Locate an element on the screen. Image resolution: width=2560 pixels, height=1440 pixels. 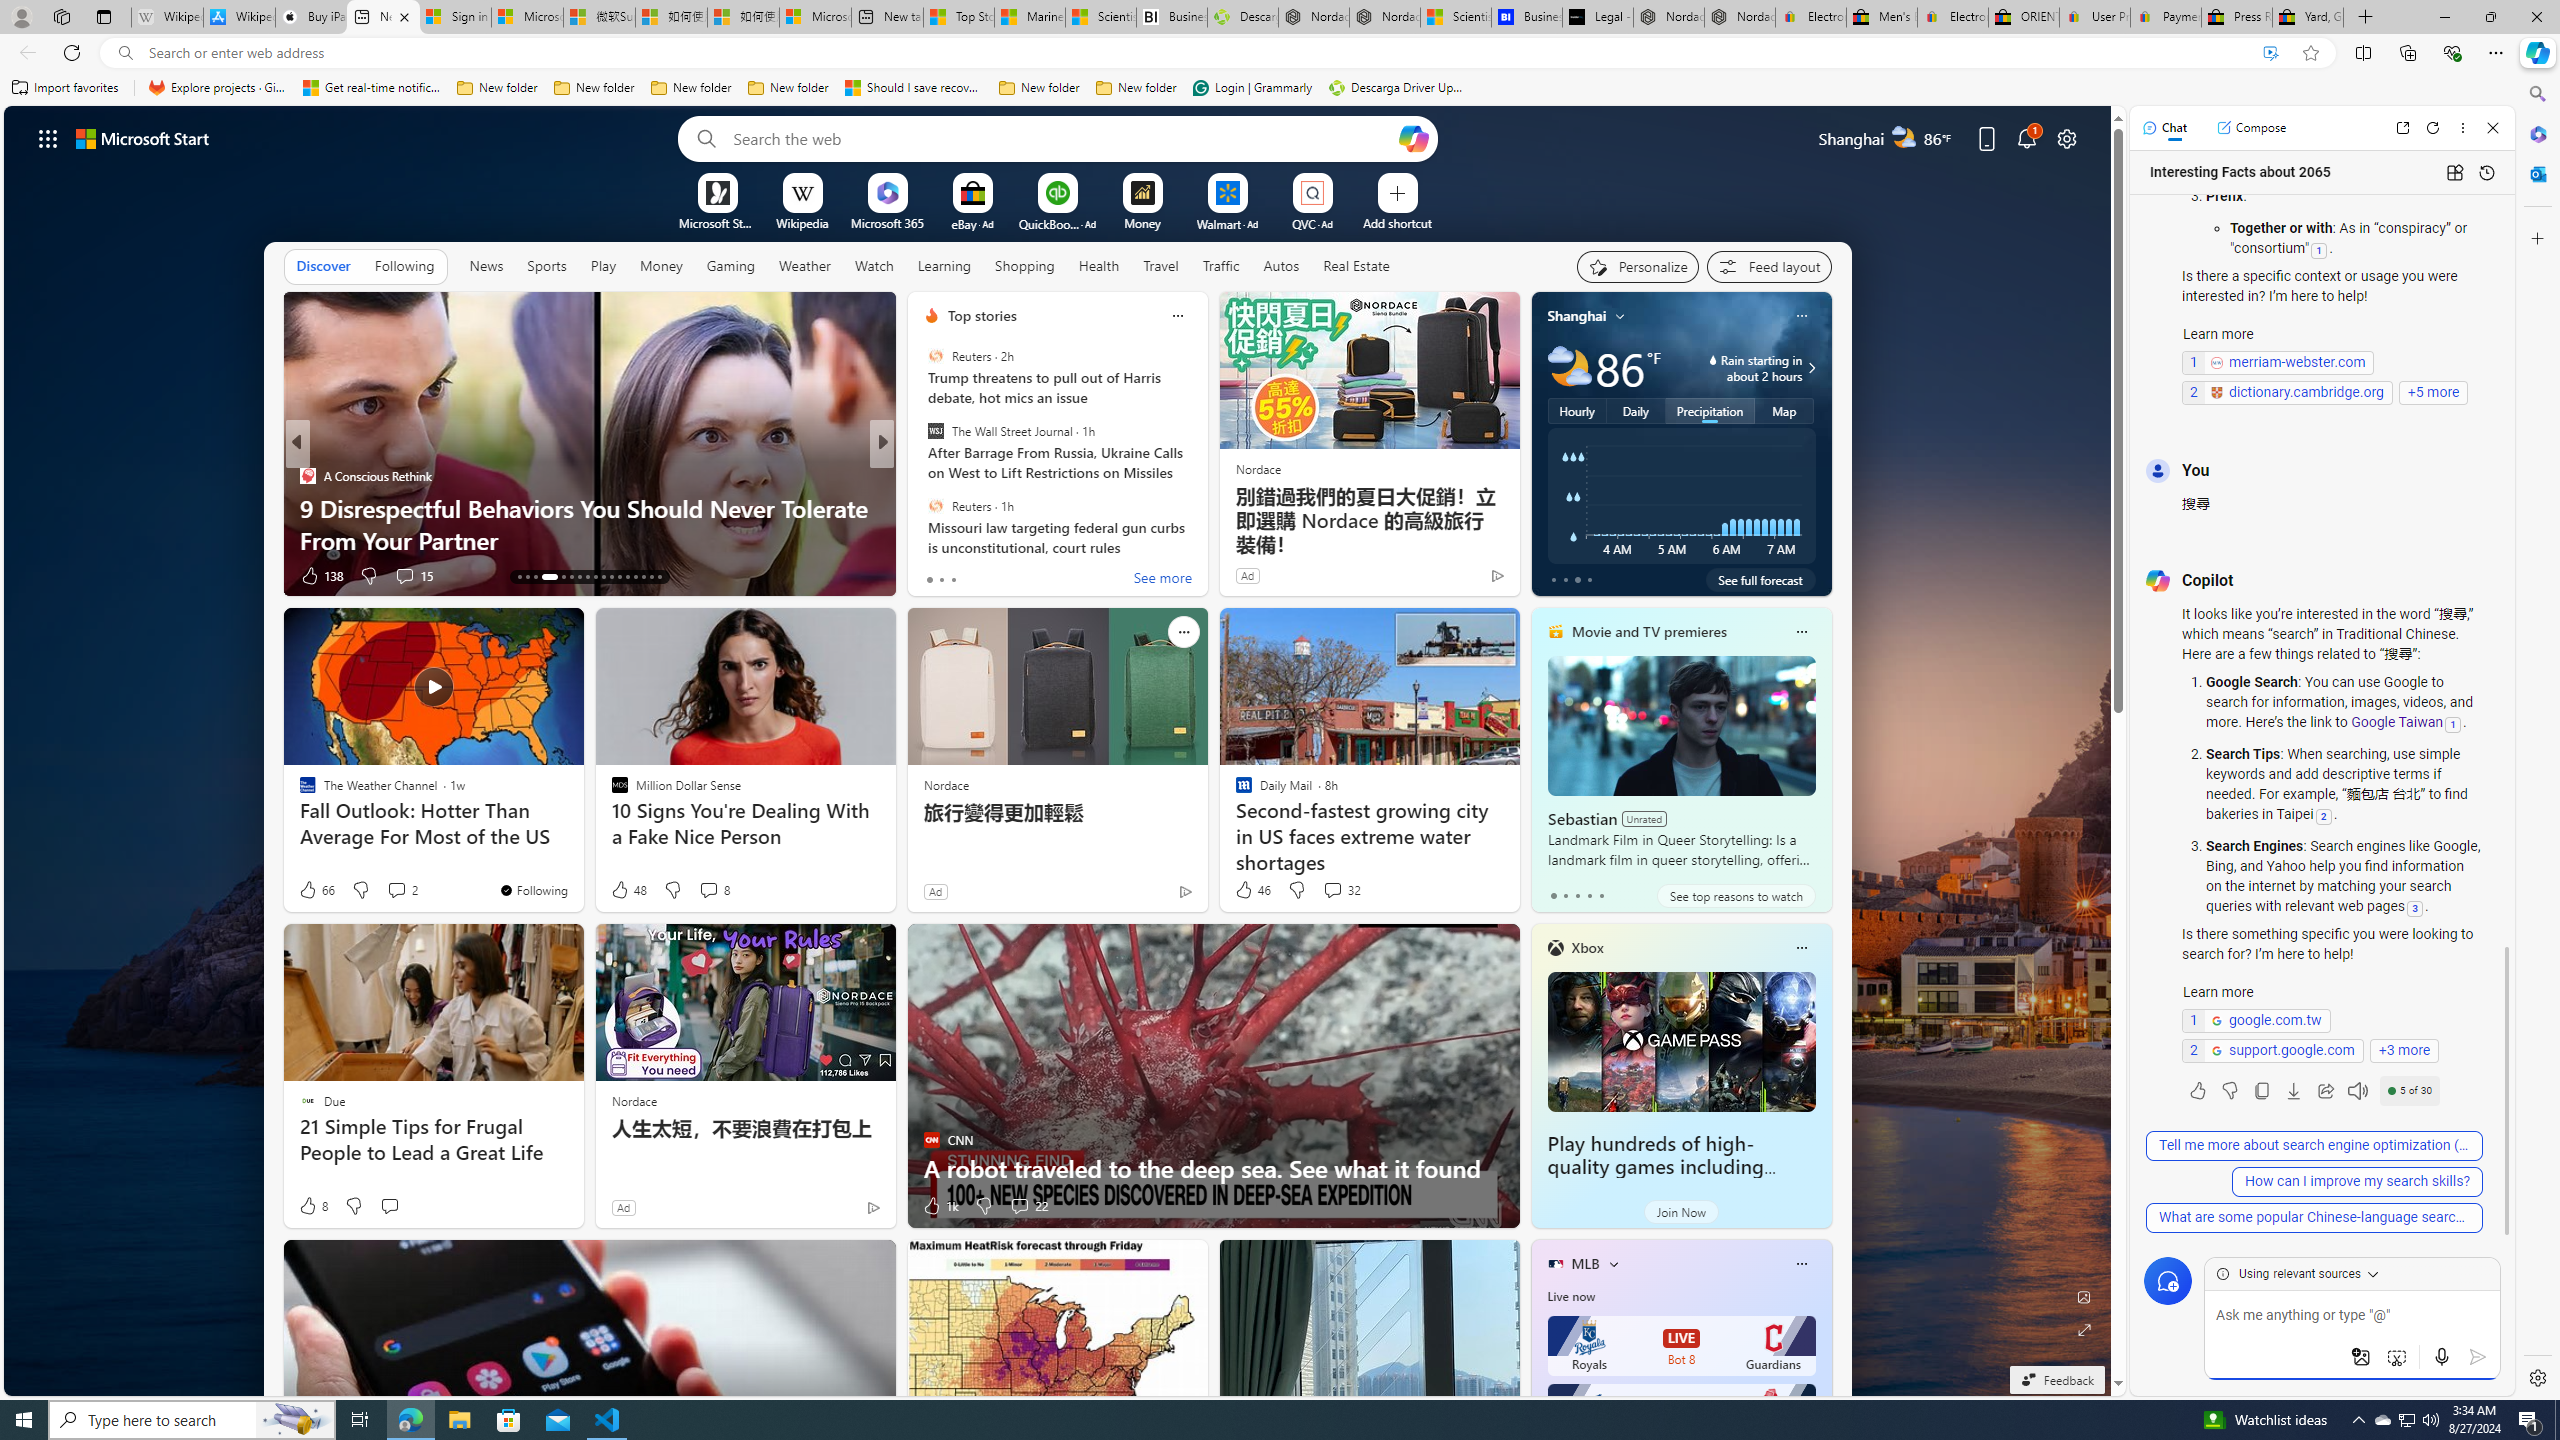
View comments 35 Comment is located at coordinates (1024, 576).